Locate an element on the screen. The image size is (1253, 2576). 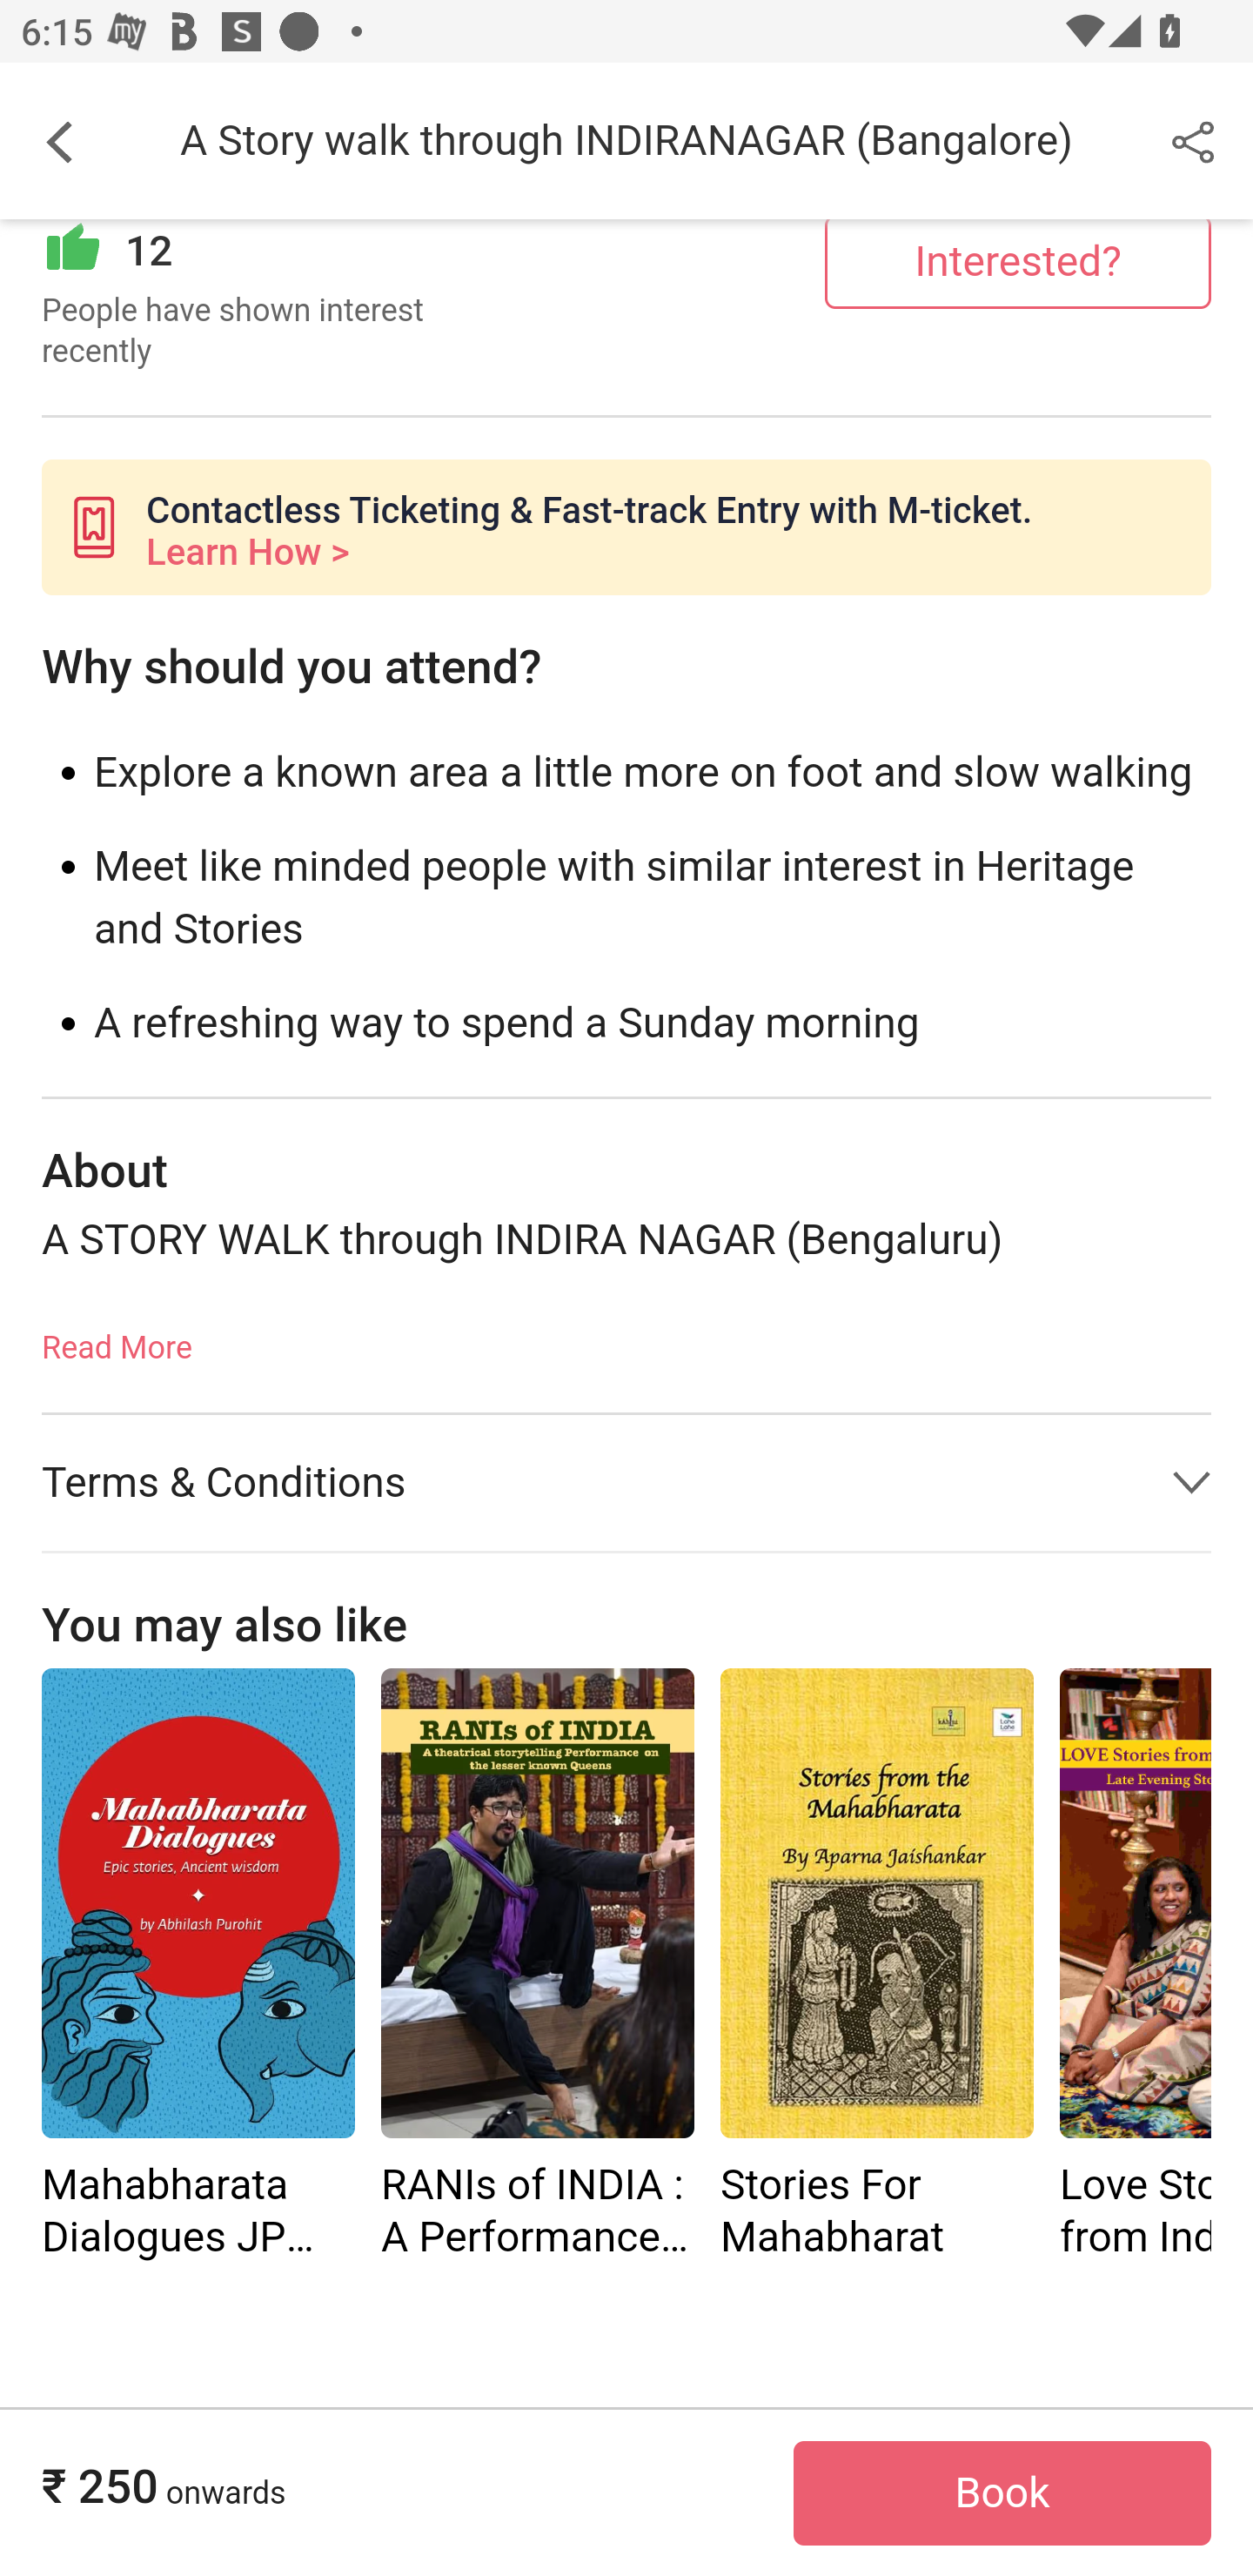
Learn How > is located at coordinates (247, 555).